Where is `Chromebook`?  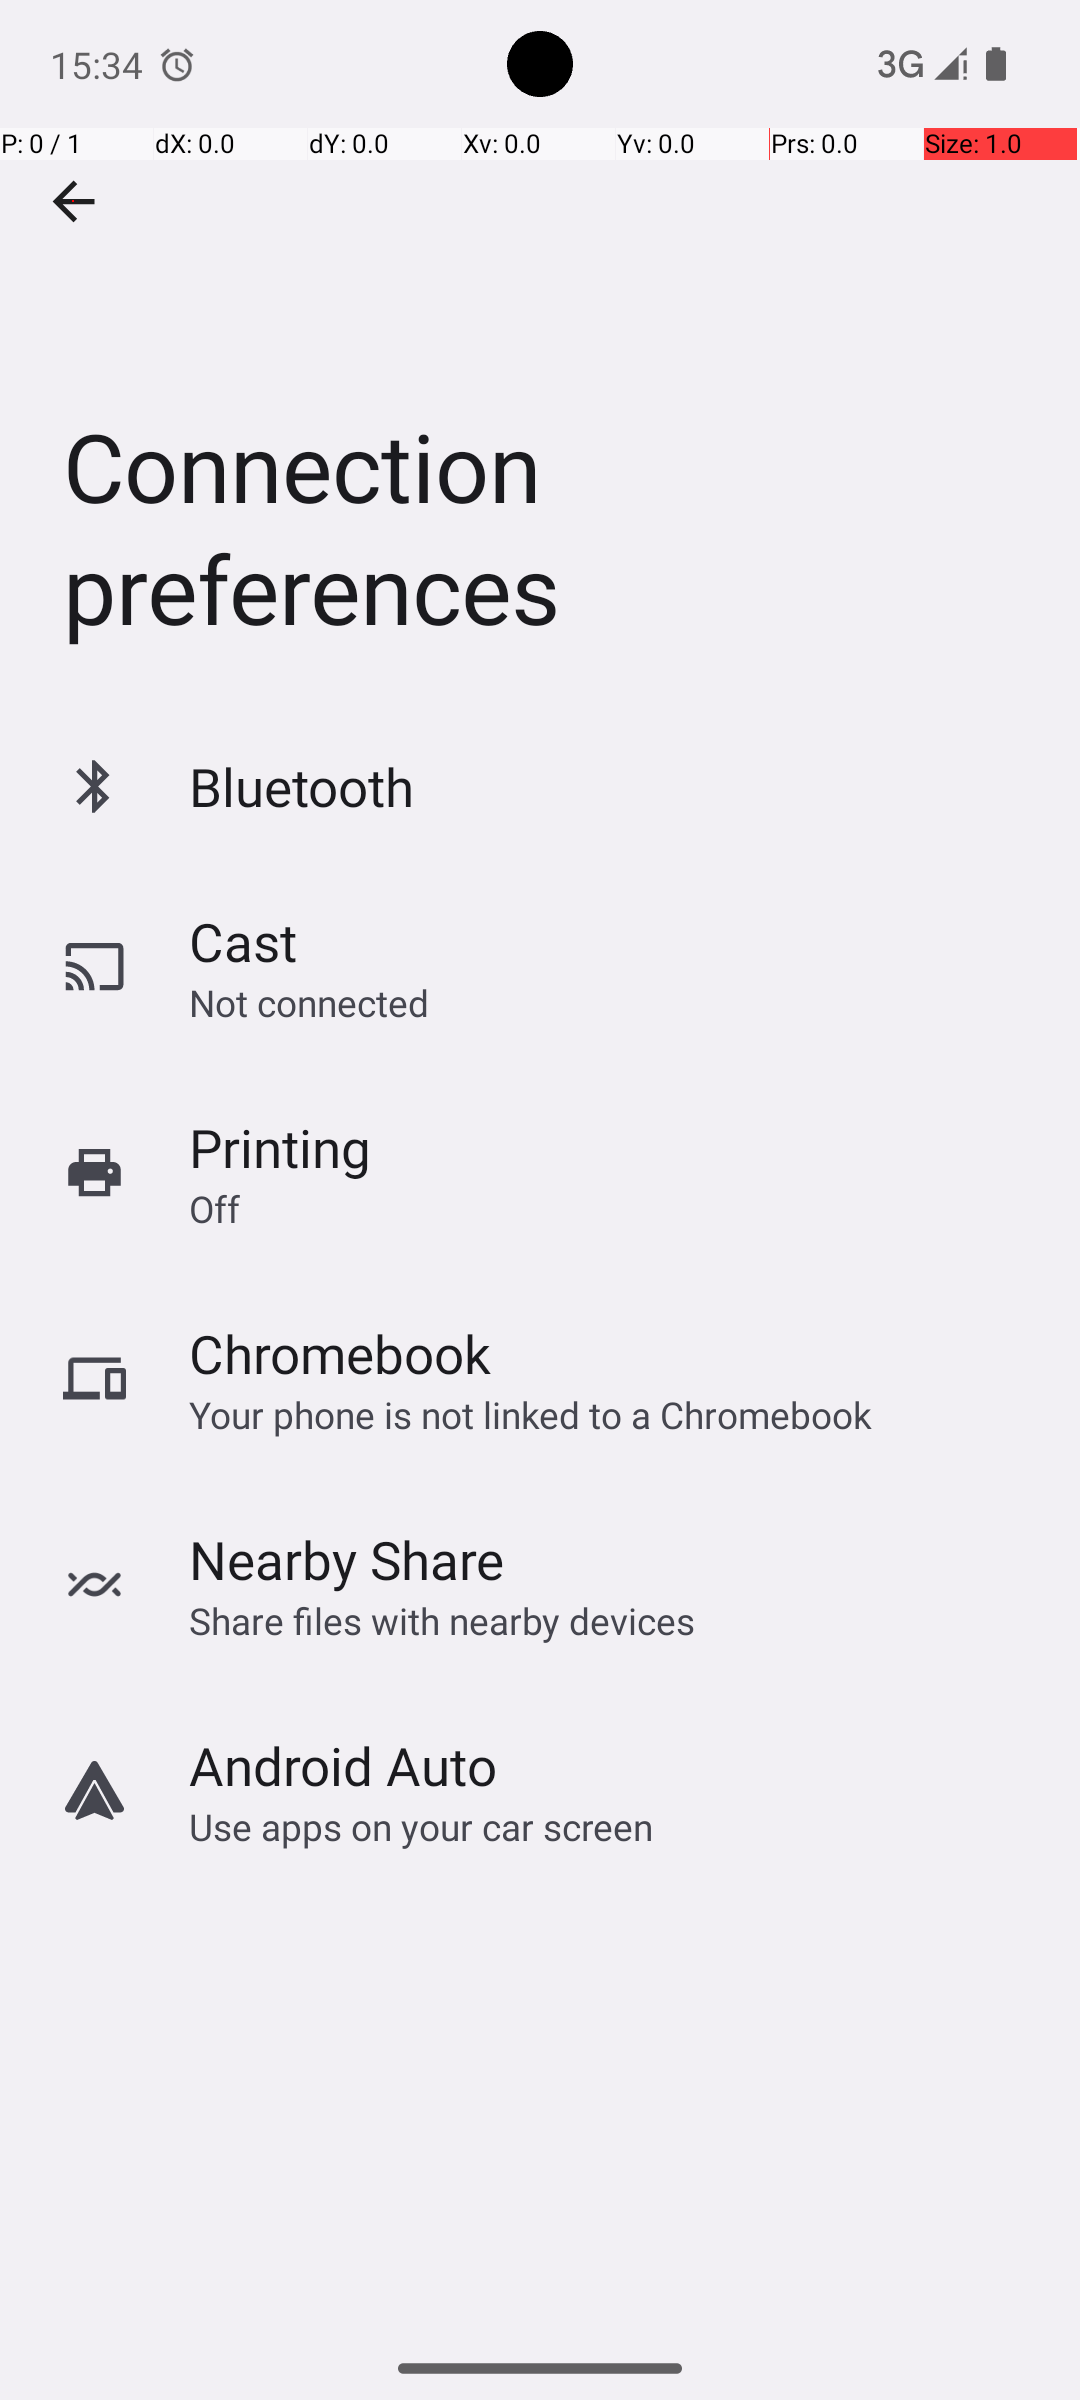 Chromebook is located at coordinates (340, 1354).